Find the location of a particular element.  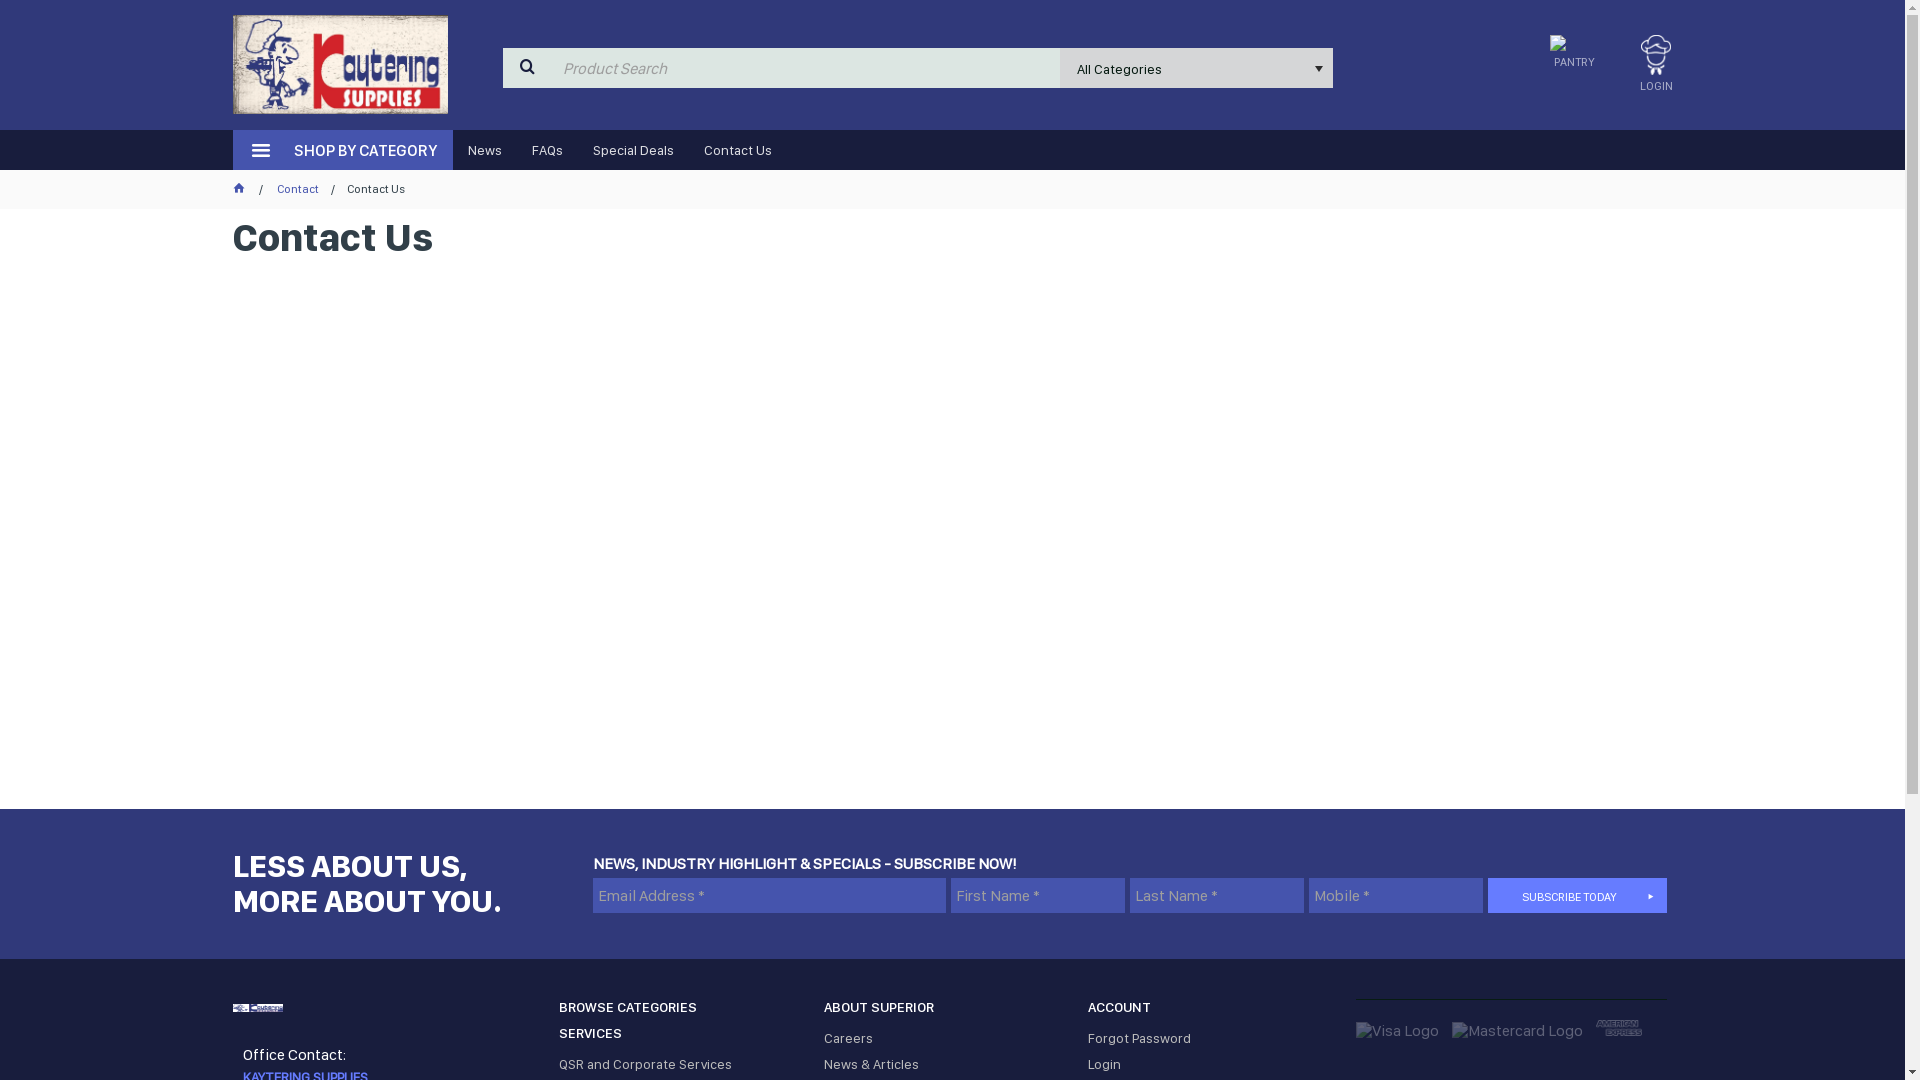

SUBSCRIBE TODAY is located at coordinates (1578, 896).